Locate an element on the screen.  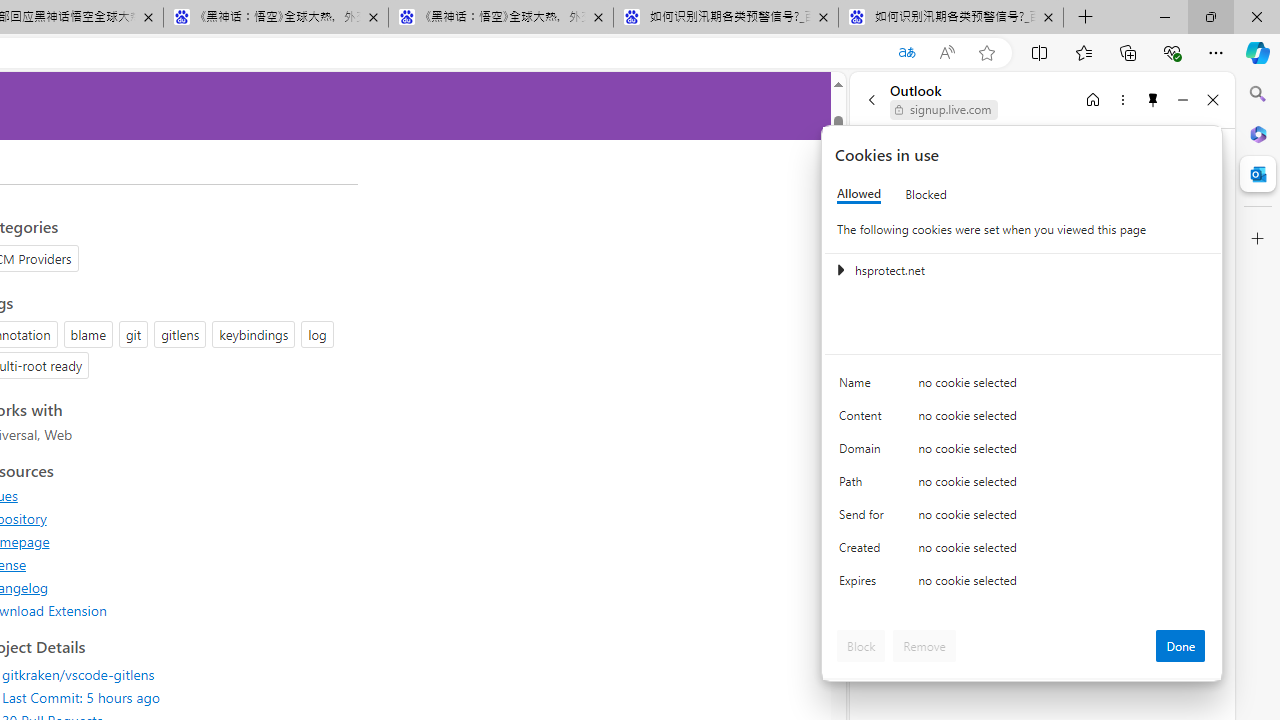
Class: c0153 c0157 c0154 is located at coordinates (1023, 386).